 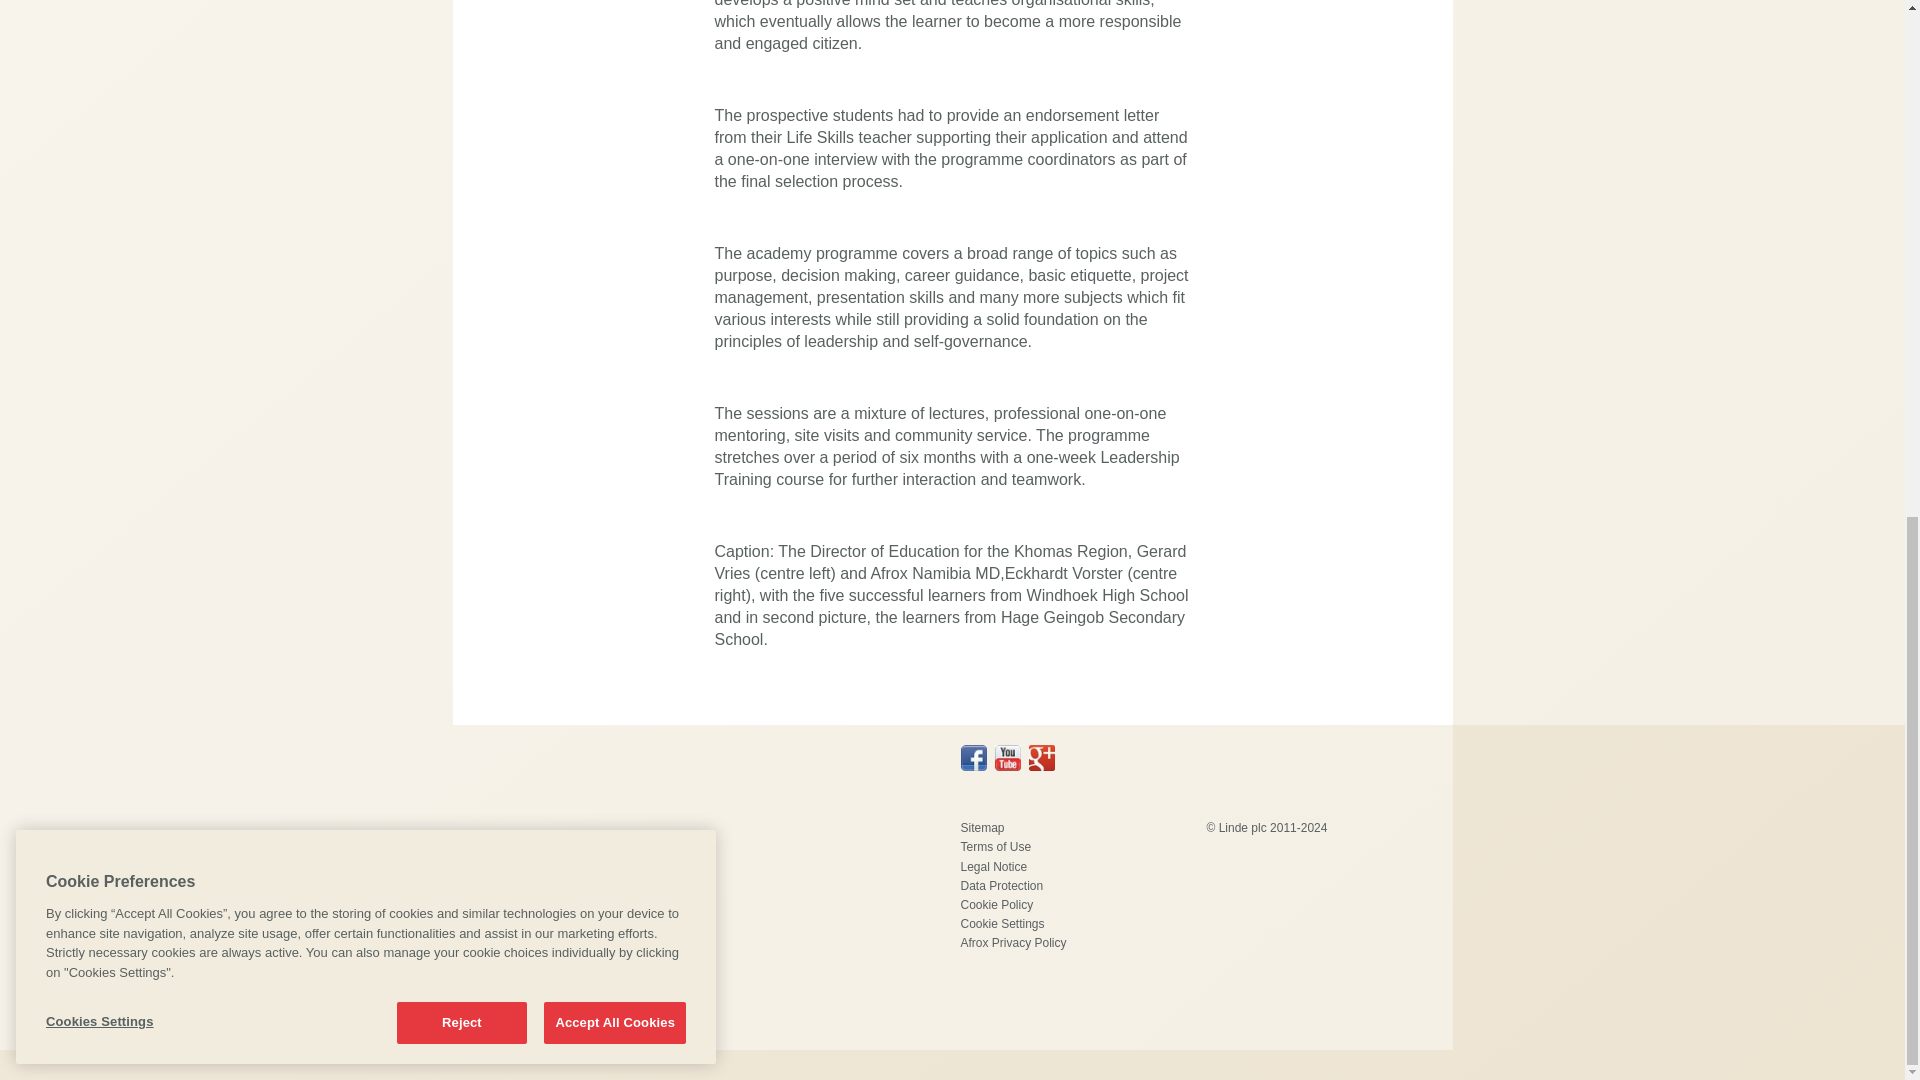 What do you see at coordinates (133, 31) in the screenshot?
I see `Cookies Settings` at bounding box center [133, 31].